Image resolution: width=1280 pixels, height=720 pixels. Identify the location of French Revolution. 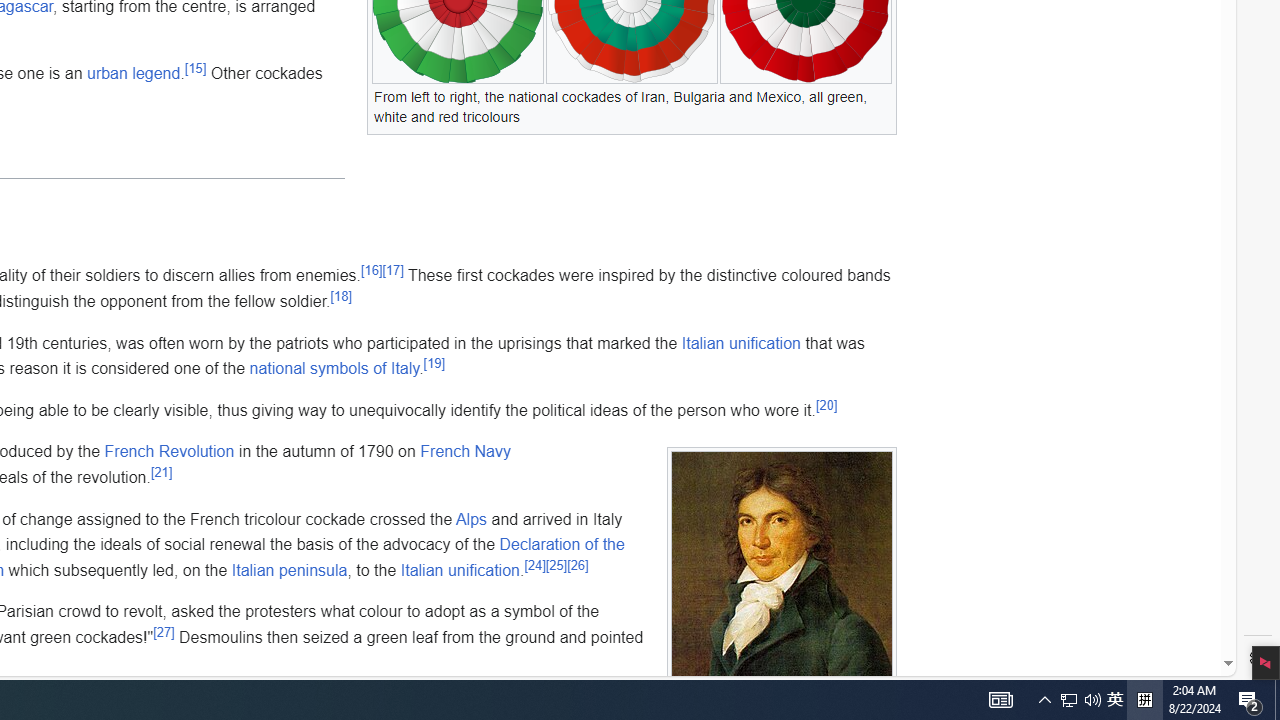
(169, 451).